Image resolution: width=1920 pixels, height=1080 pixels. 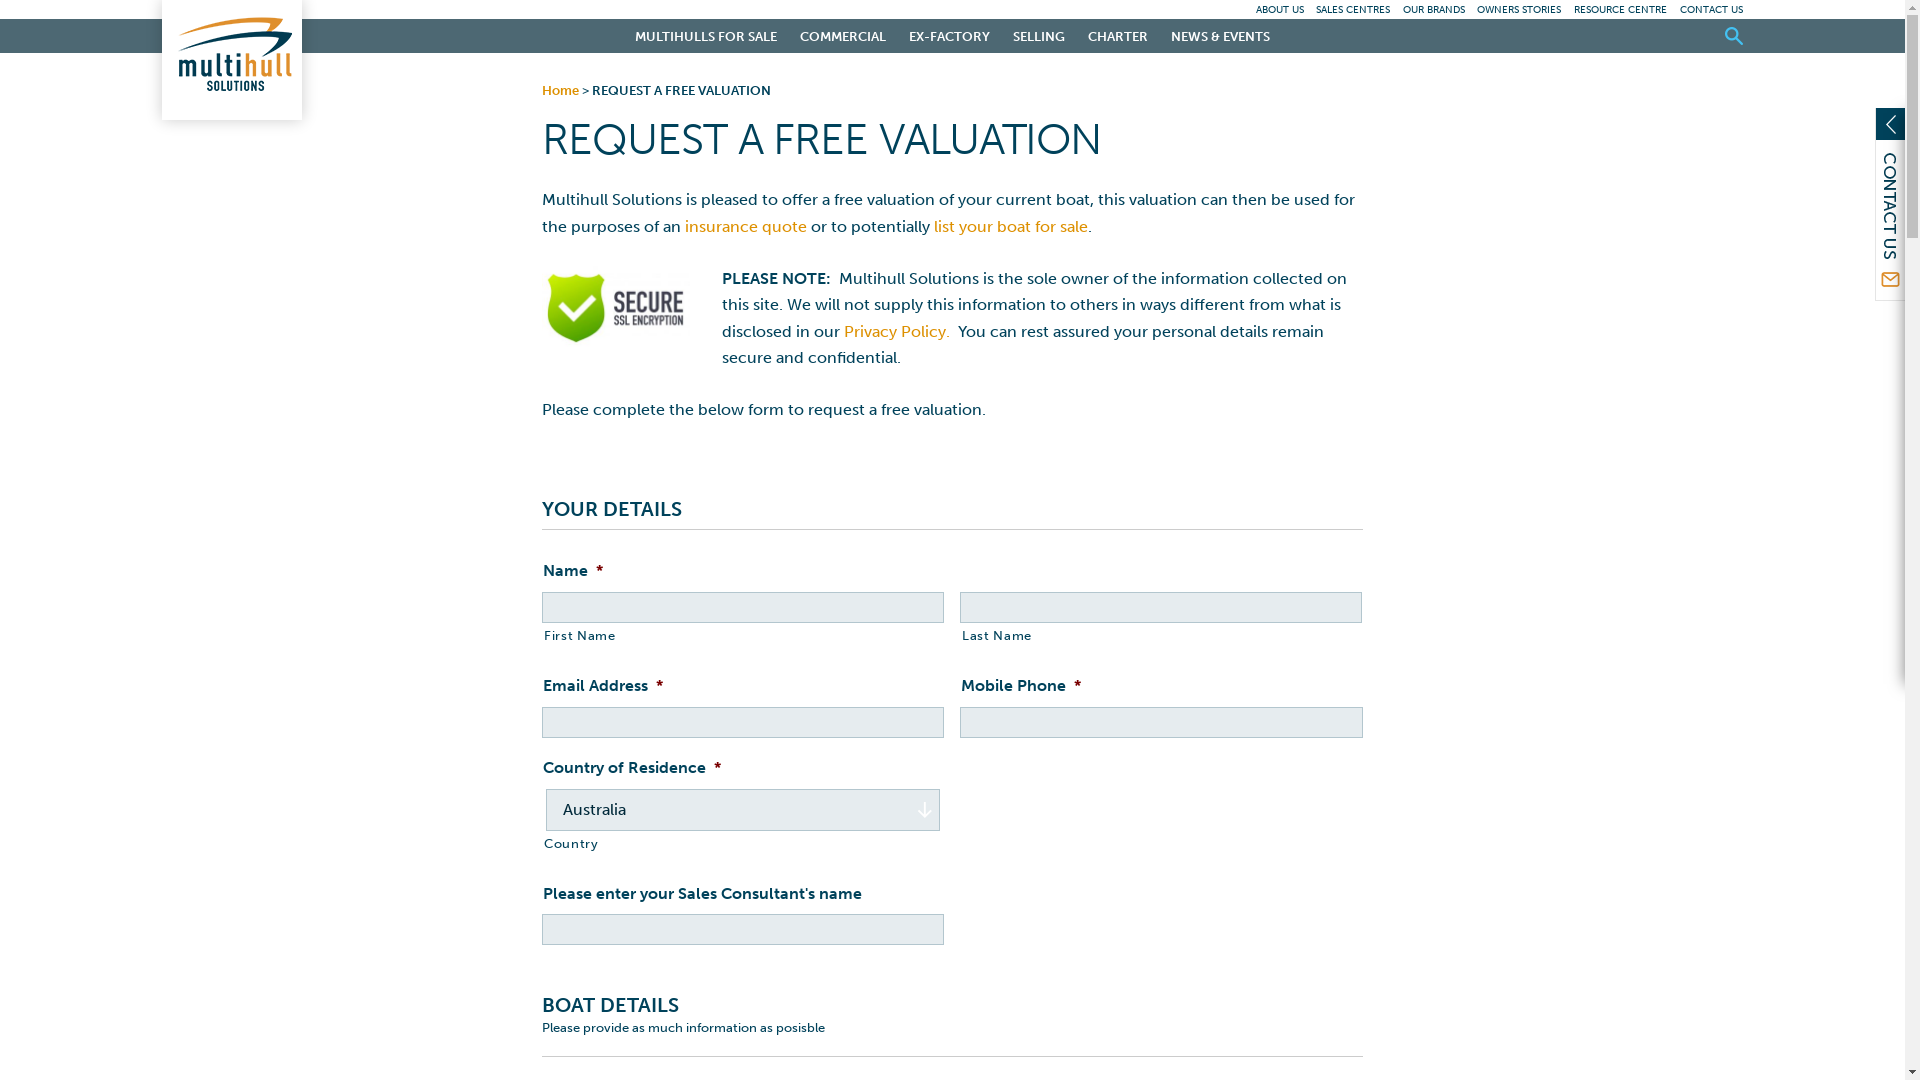 What do you see at coordinates (1712, 10) in the screenshot?
I see `CONTACT US` at bounding box center [1712, 10].